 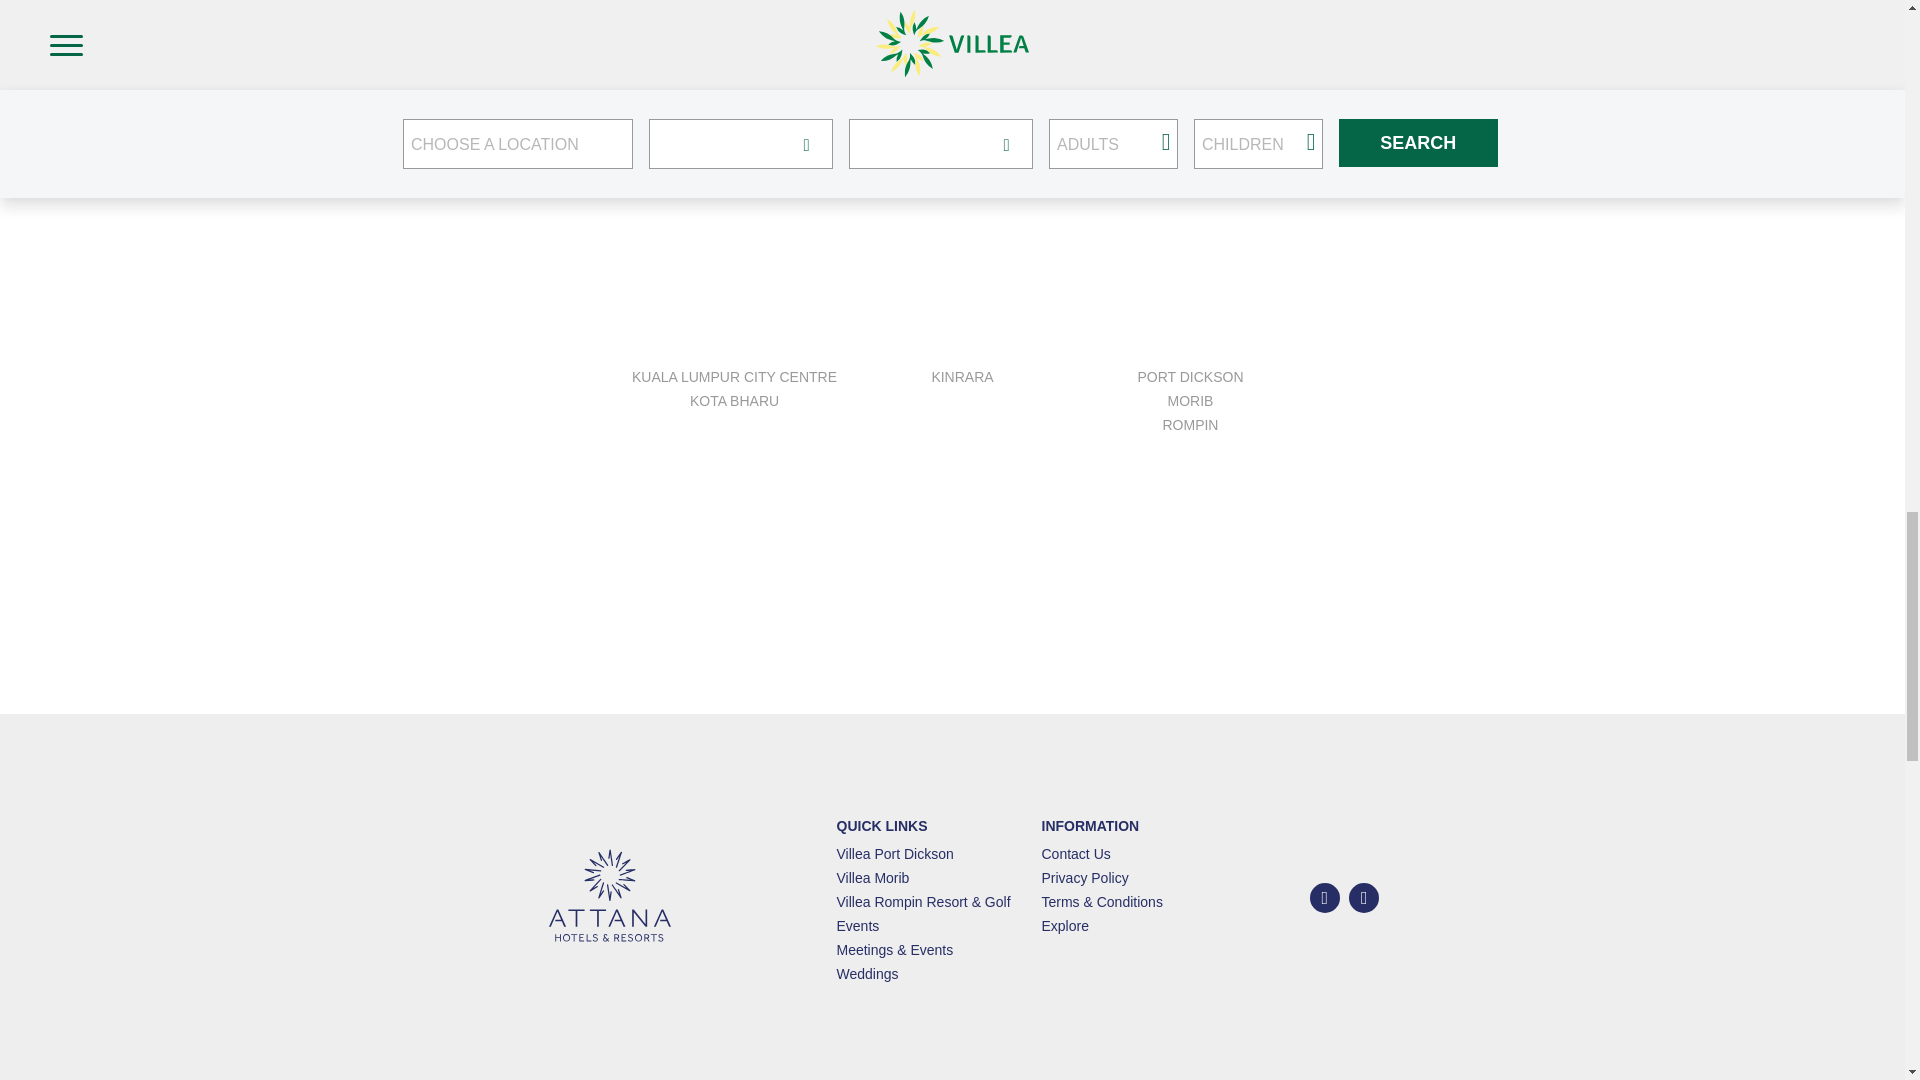 I want to click on comfortable accommodations, so click(x=449, y=80).